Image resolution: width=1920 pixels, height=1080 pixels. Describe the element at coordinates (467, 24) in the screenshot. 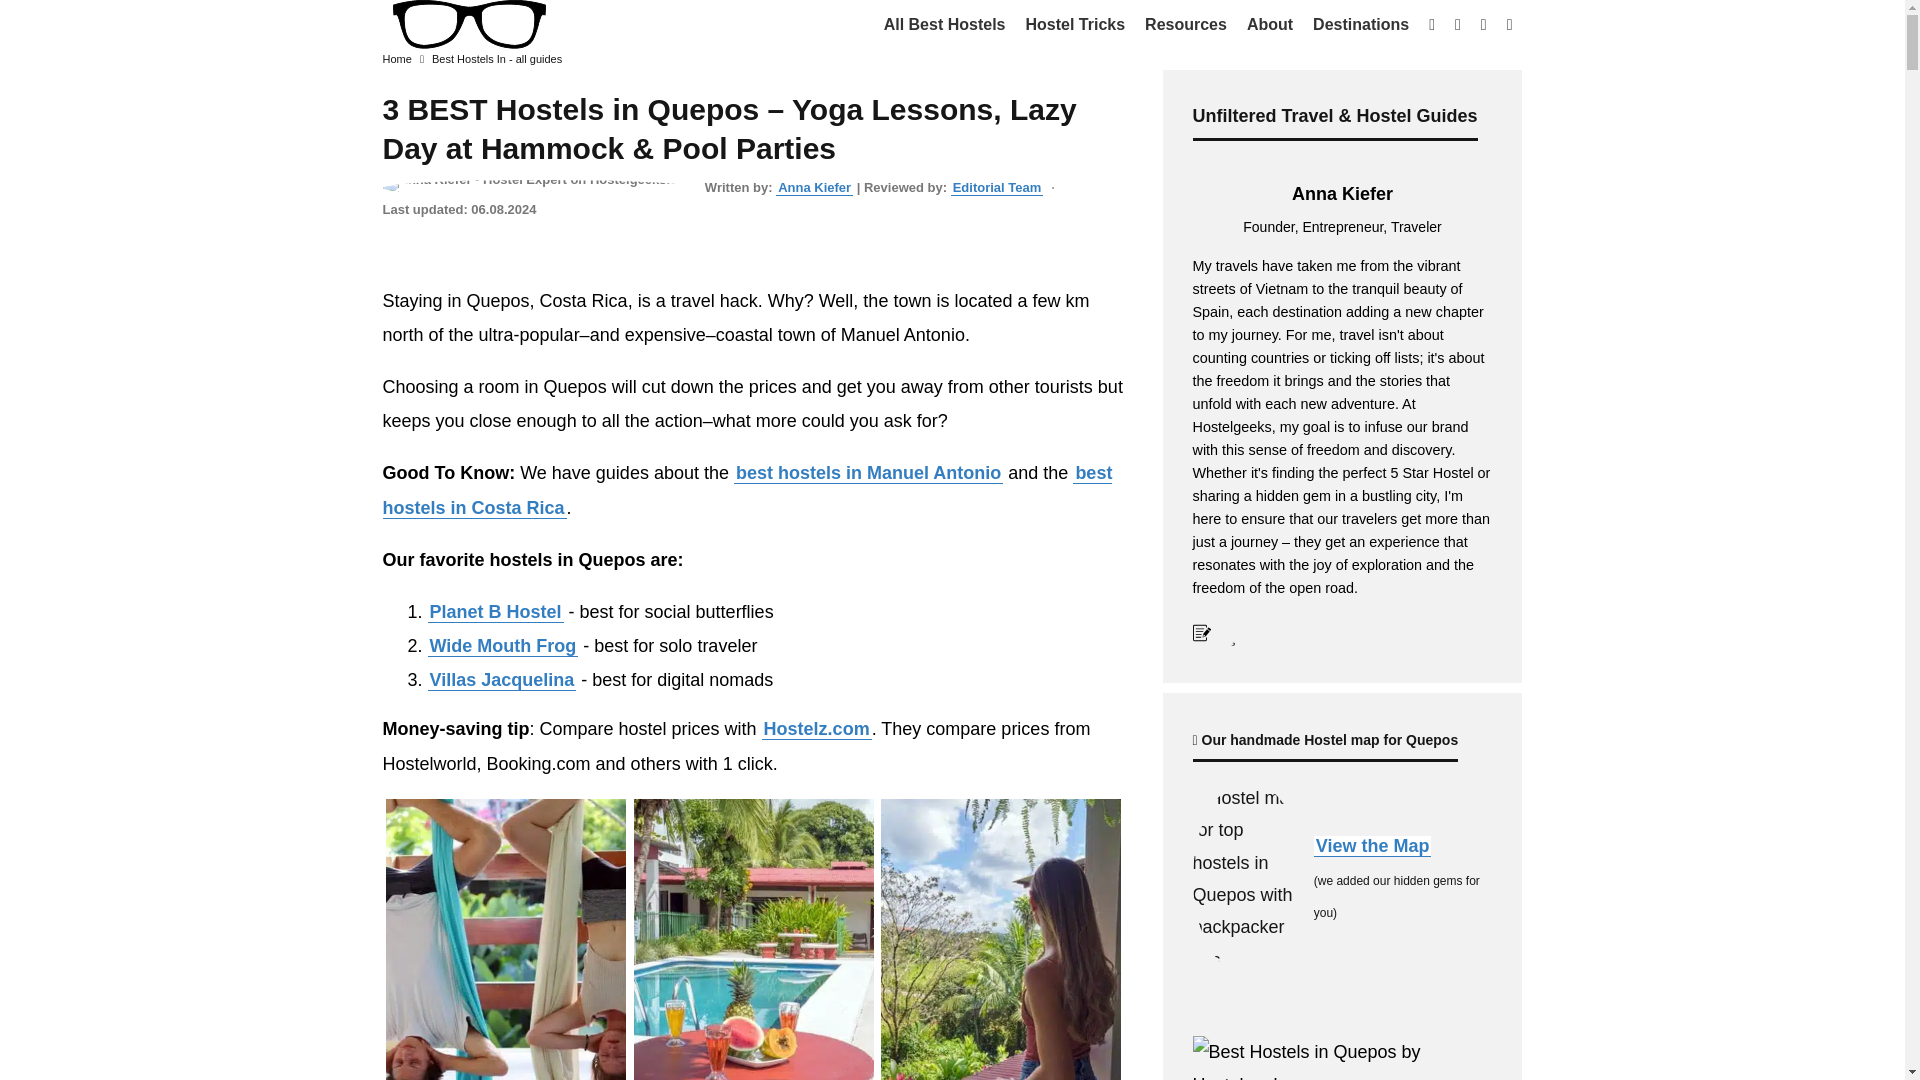

I see `Hostelgeeks - best hostels in the world` at that location.